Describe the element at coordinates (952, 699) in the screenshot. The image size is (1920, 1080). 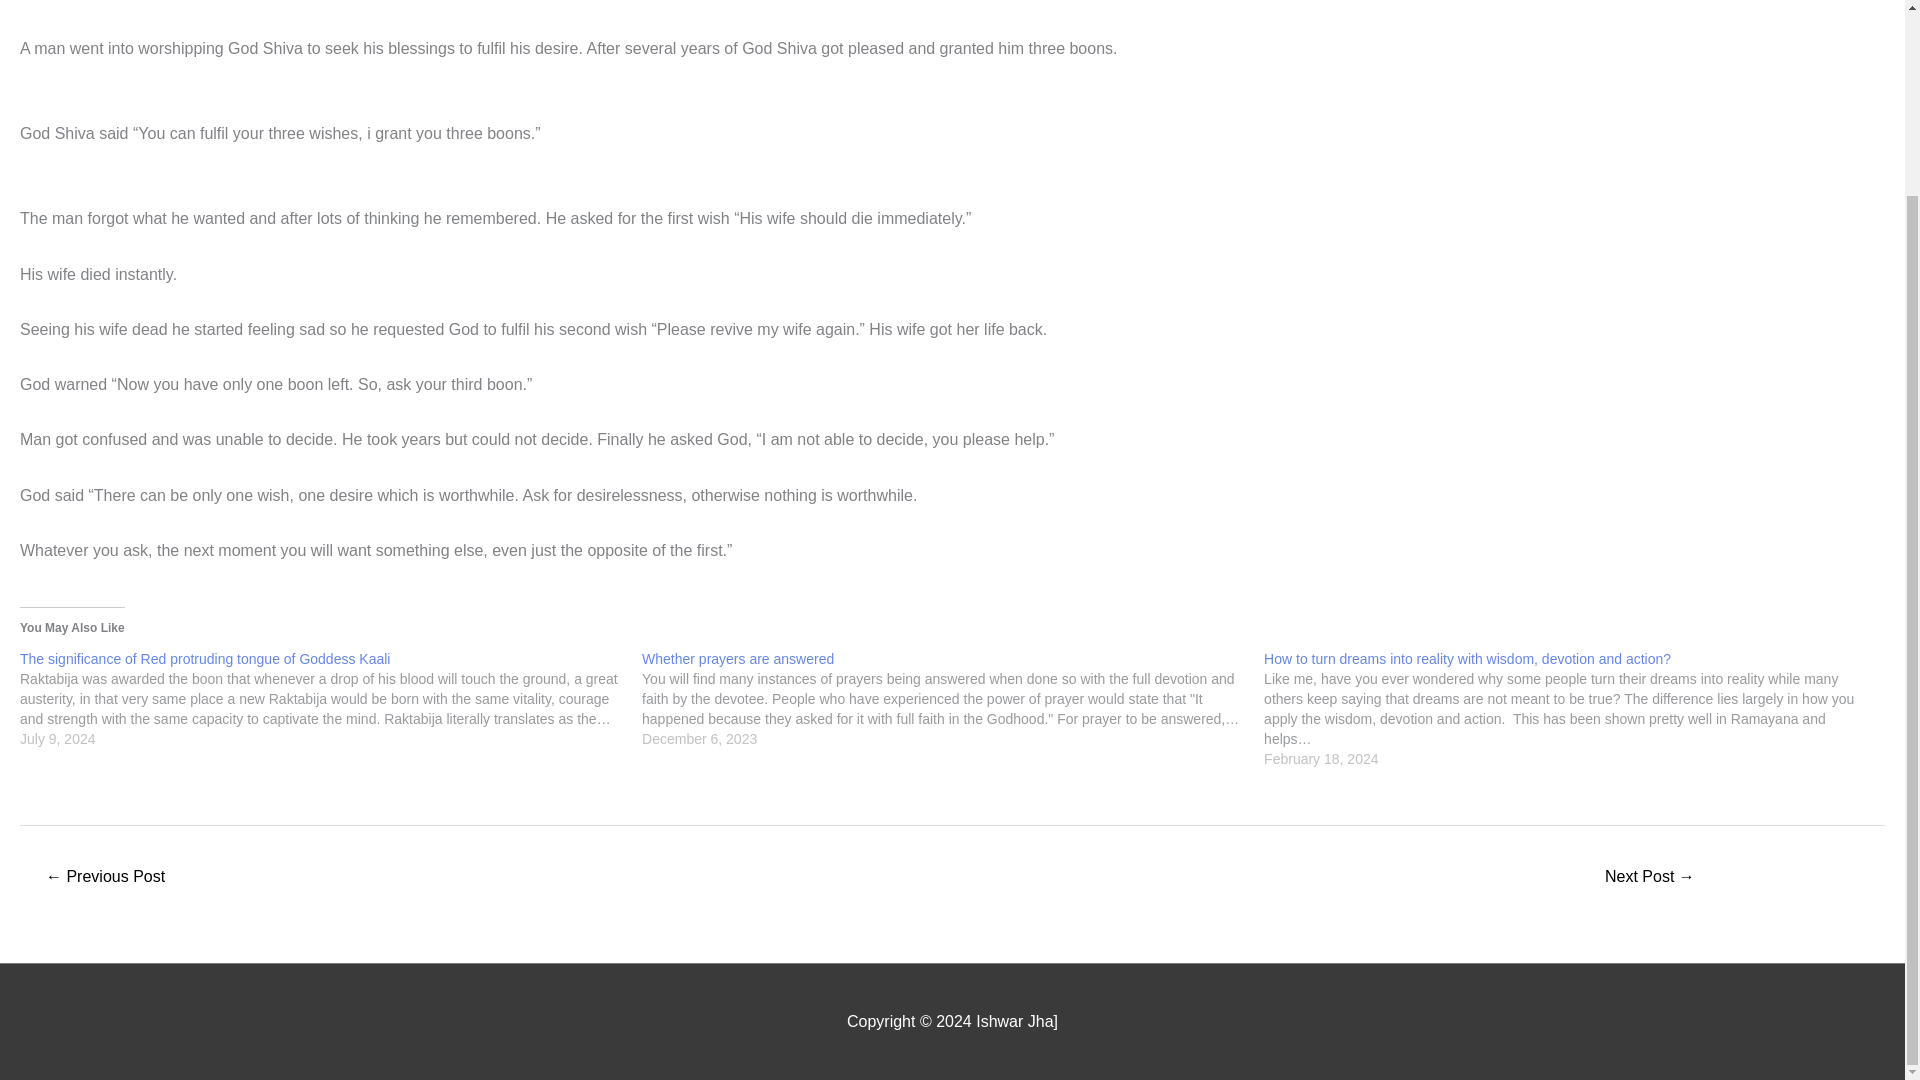
I see `Whether prayers are answered` at that location.